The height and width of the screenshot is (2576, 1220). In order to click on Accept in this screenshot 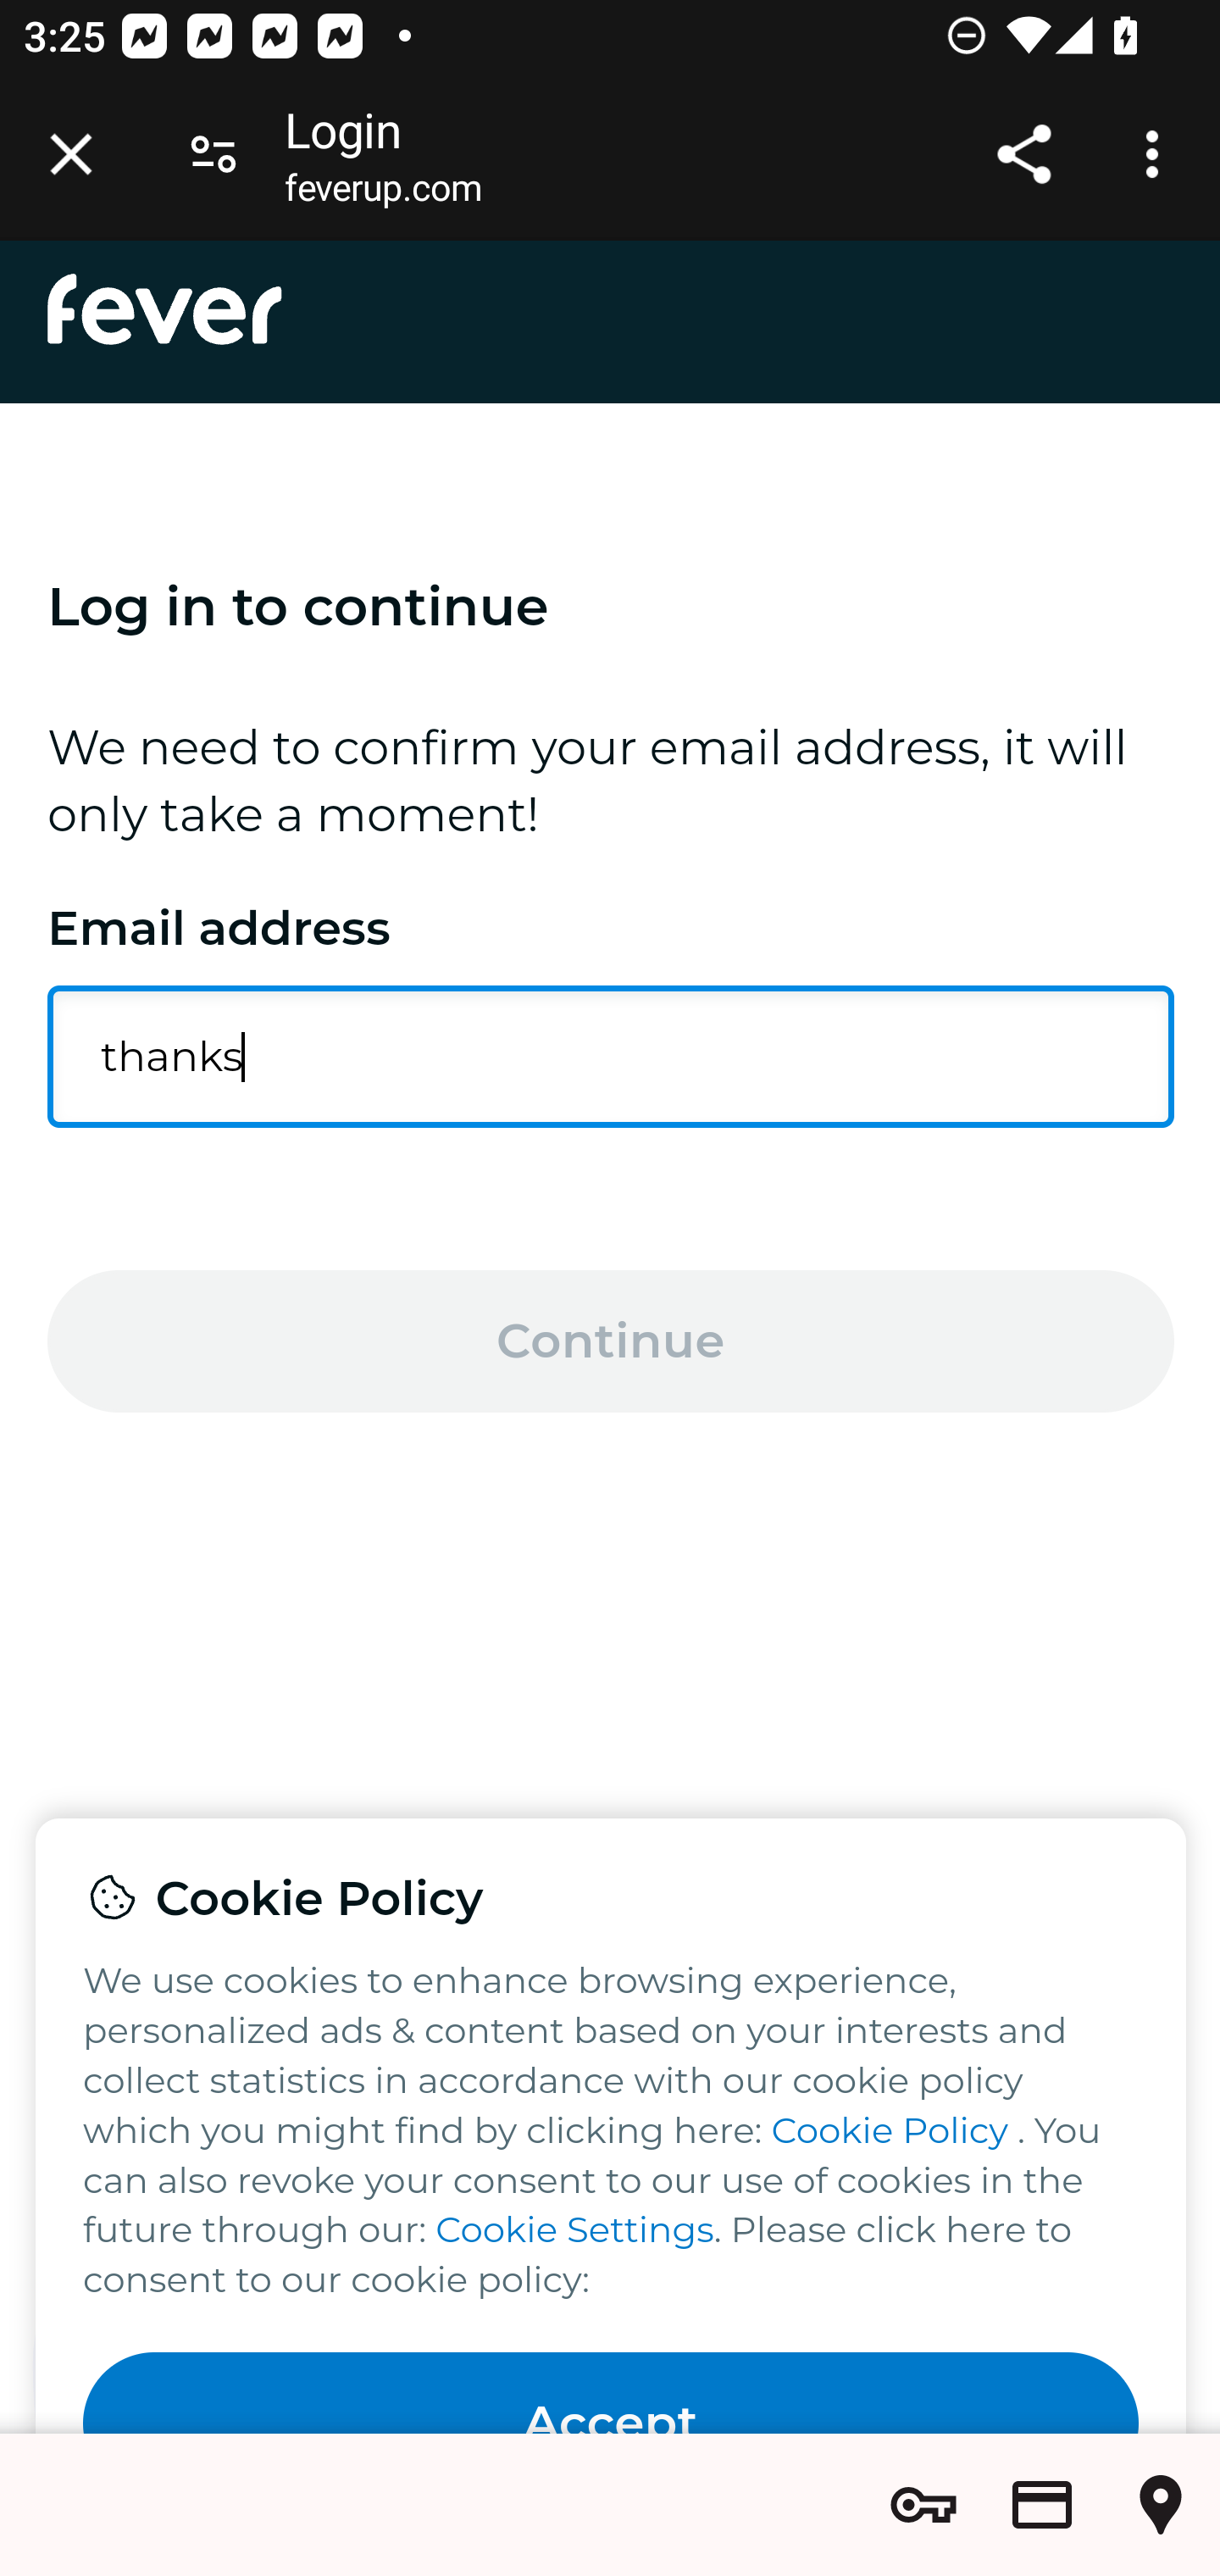, I will do `click(612, 2393)`.